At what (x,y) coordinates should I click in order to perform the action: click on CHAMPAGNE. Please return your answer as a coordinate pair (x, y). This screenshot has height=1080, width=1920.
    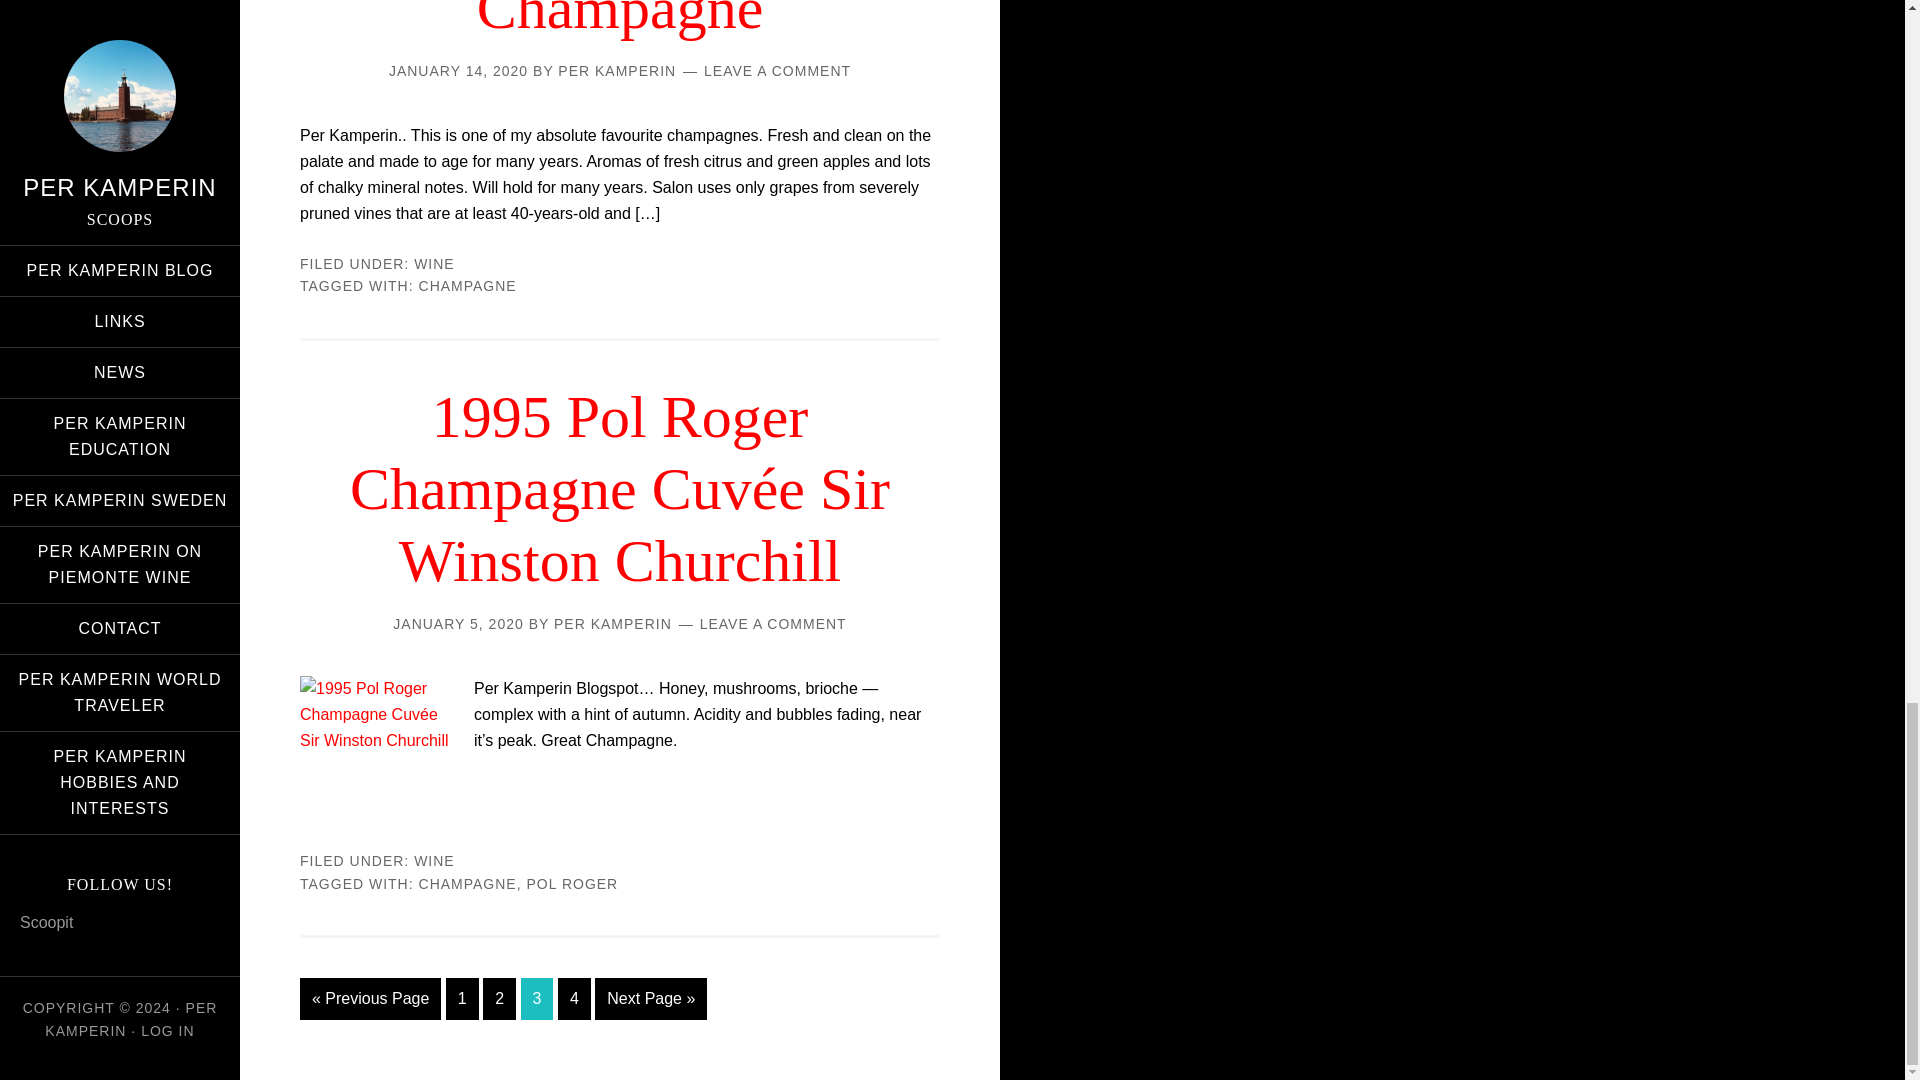
    Looking at the image, I should click on (467, 285).